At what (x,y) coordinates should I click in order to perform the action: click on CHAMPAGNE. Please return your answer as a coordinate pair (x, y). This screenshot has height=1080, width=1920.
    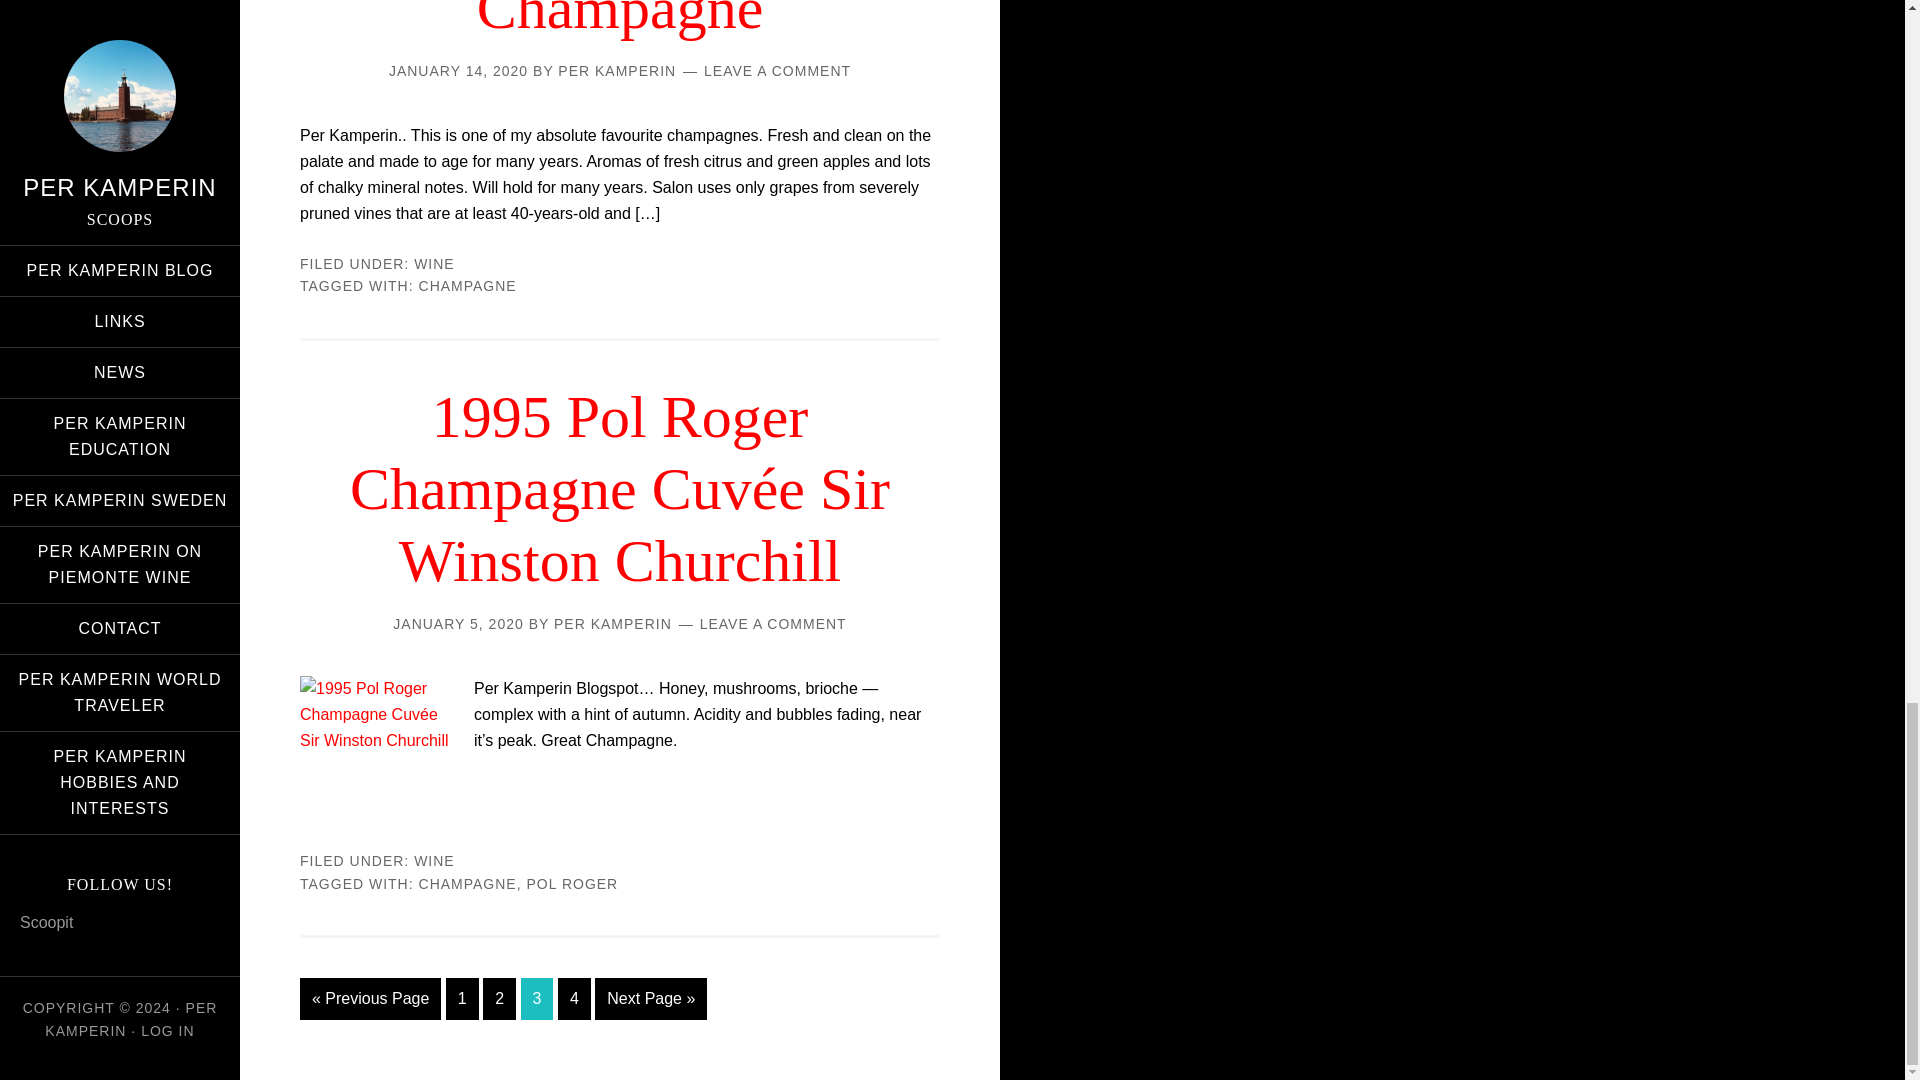
    Looking at the image, I should click on (467, 285).